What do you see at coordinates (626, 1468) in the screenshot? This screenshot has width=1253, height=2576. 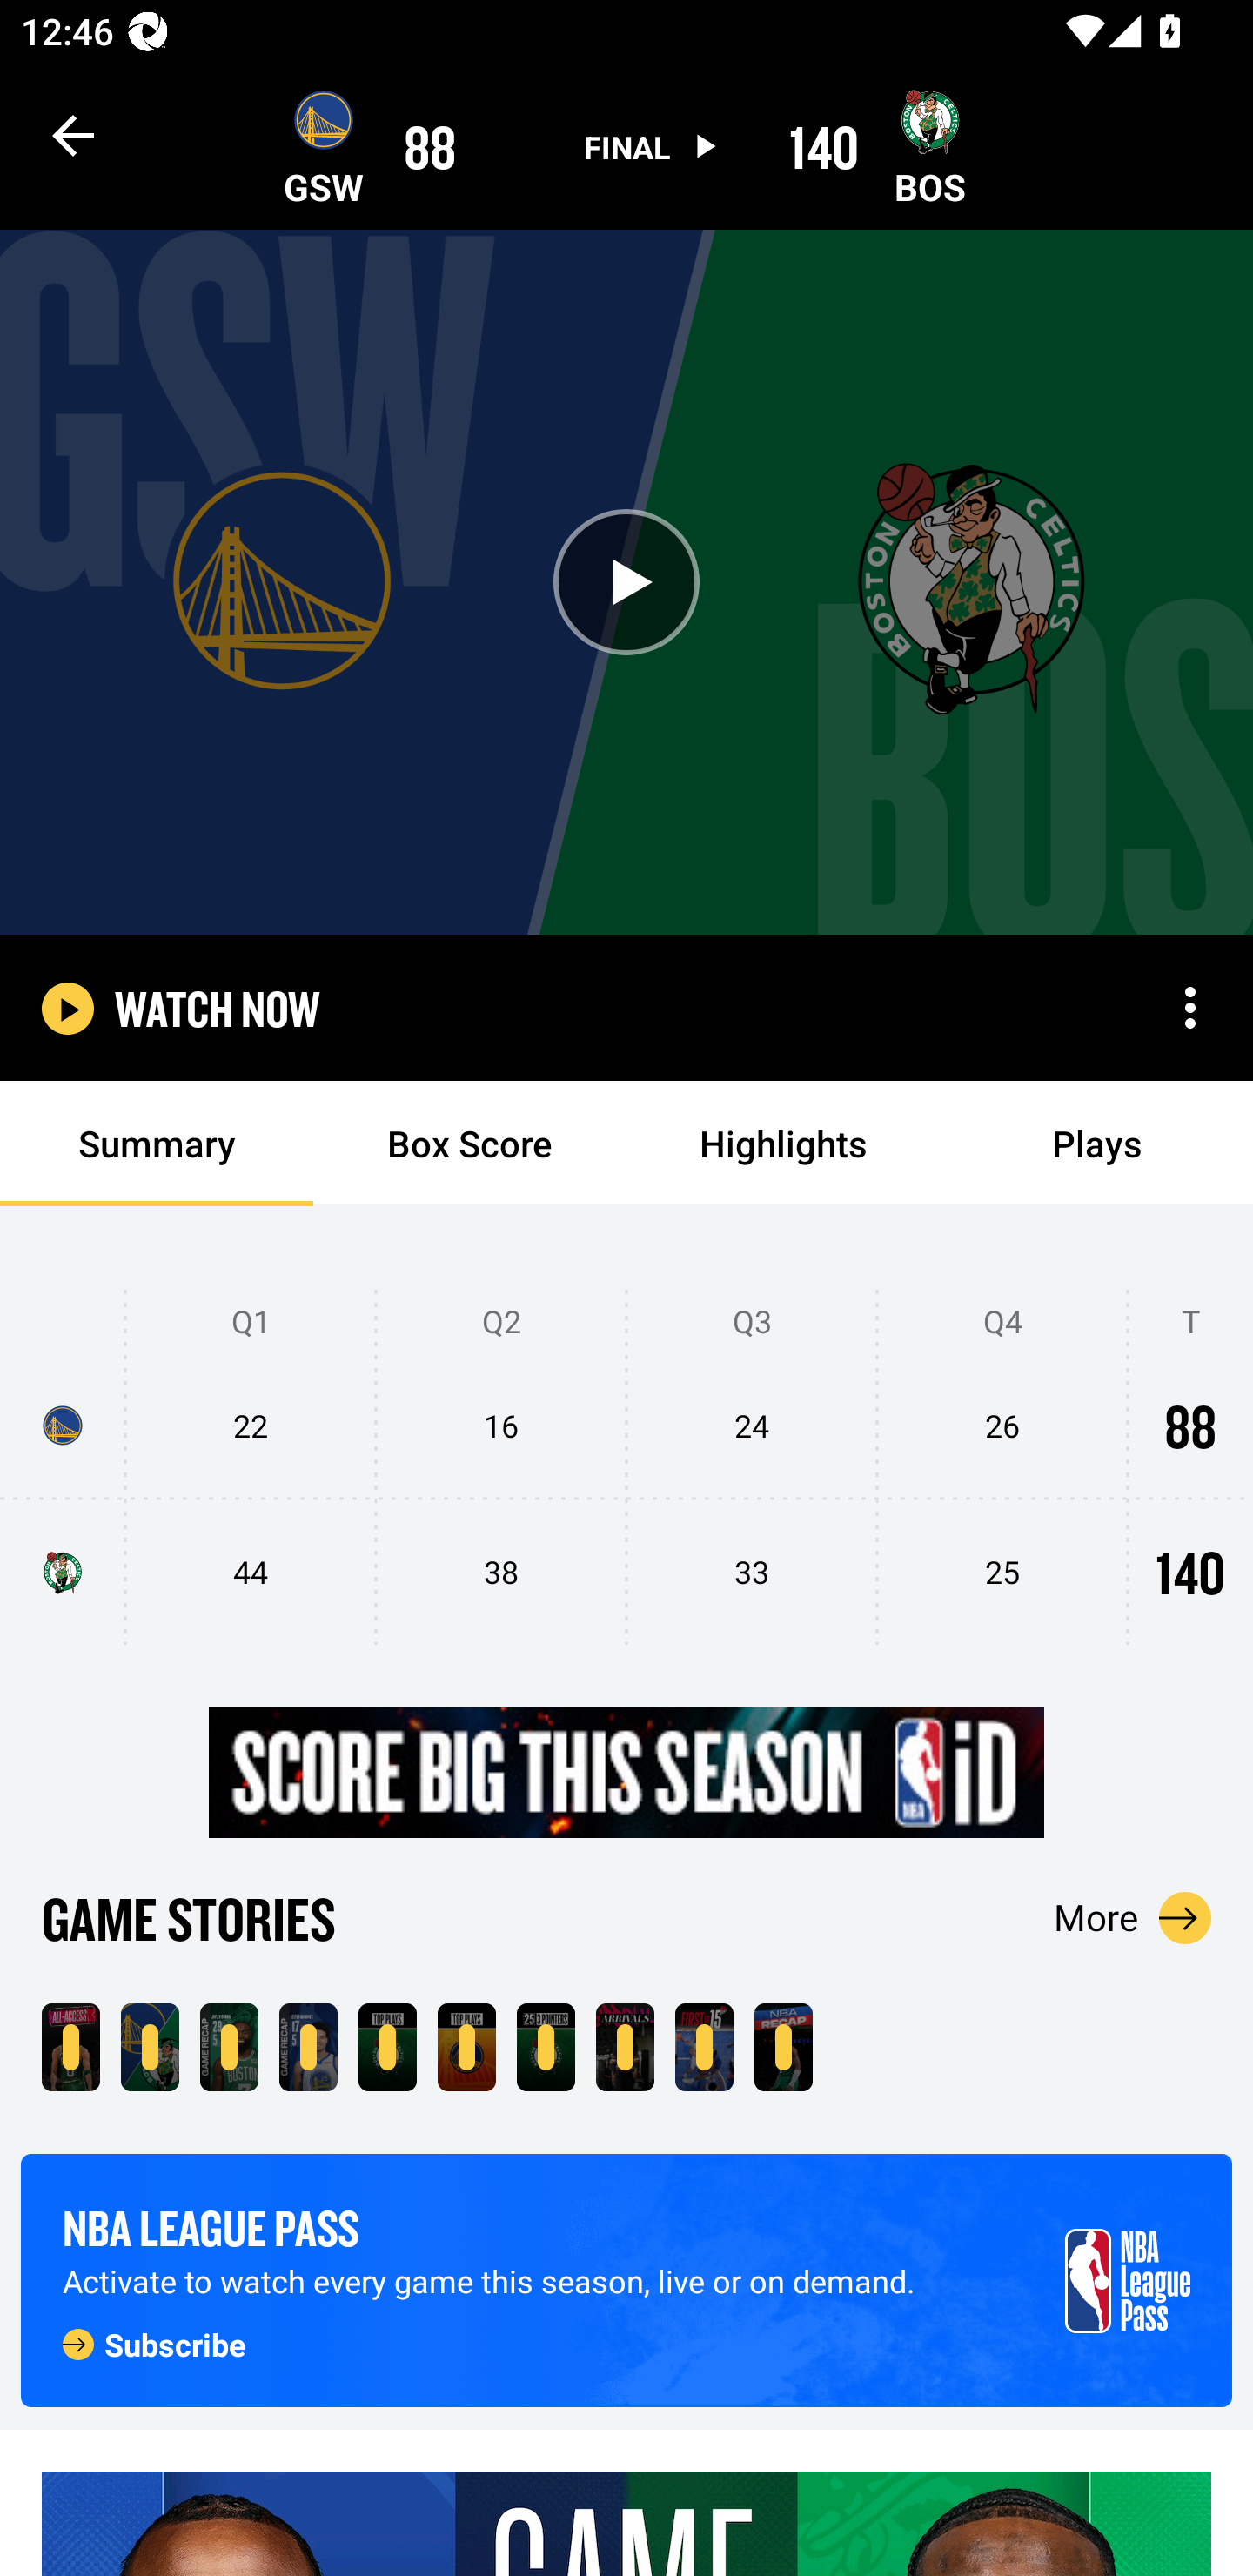 I see `Q1 Q2 Q3 Q4 T 22 16 24 26 88 44 38 33 25 140` at bounding box center [626, 1468].